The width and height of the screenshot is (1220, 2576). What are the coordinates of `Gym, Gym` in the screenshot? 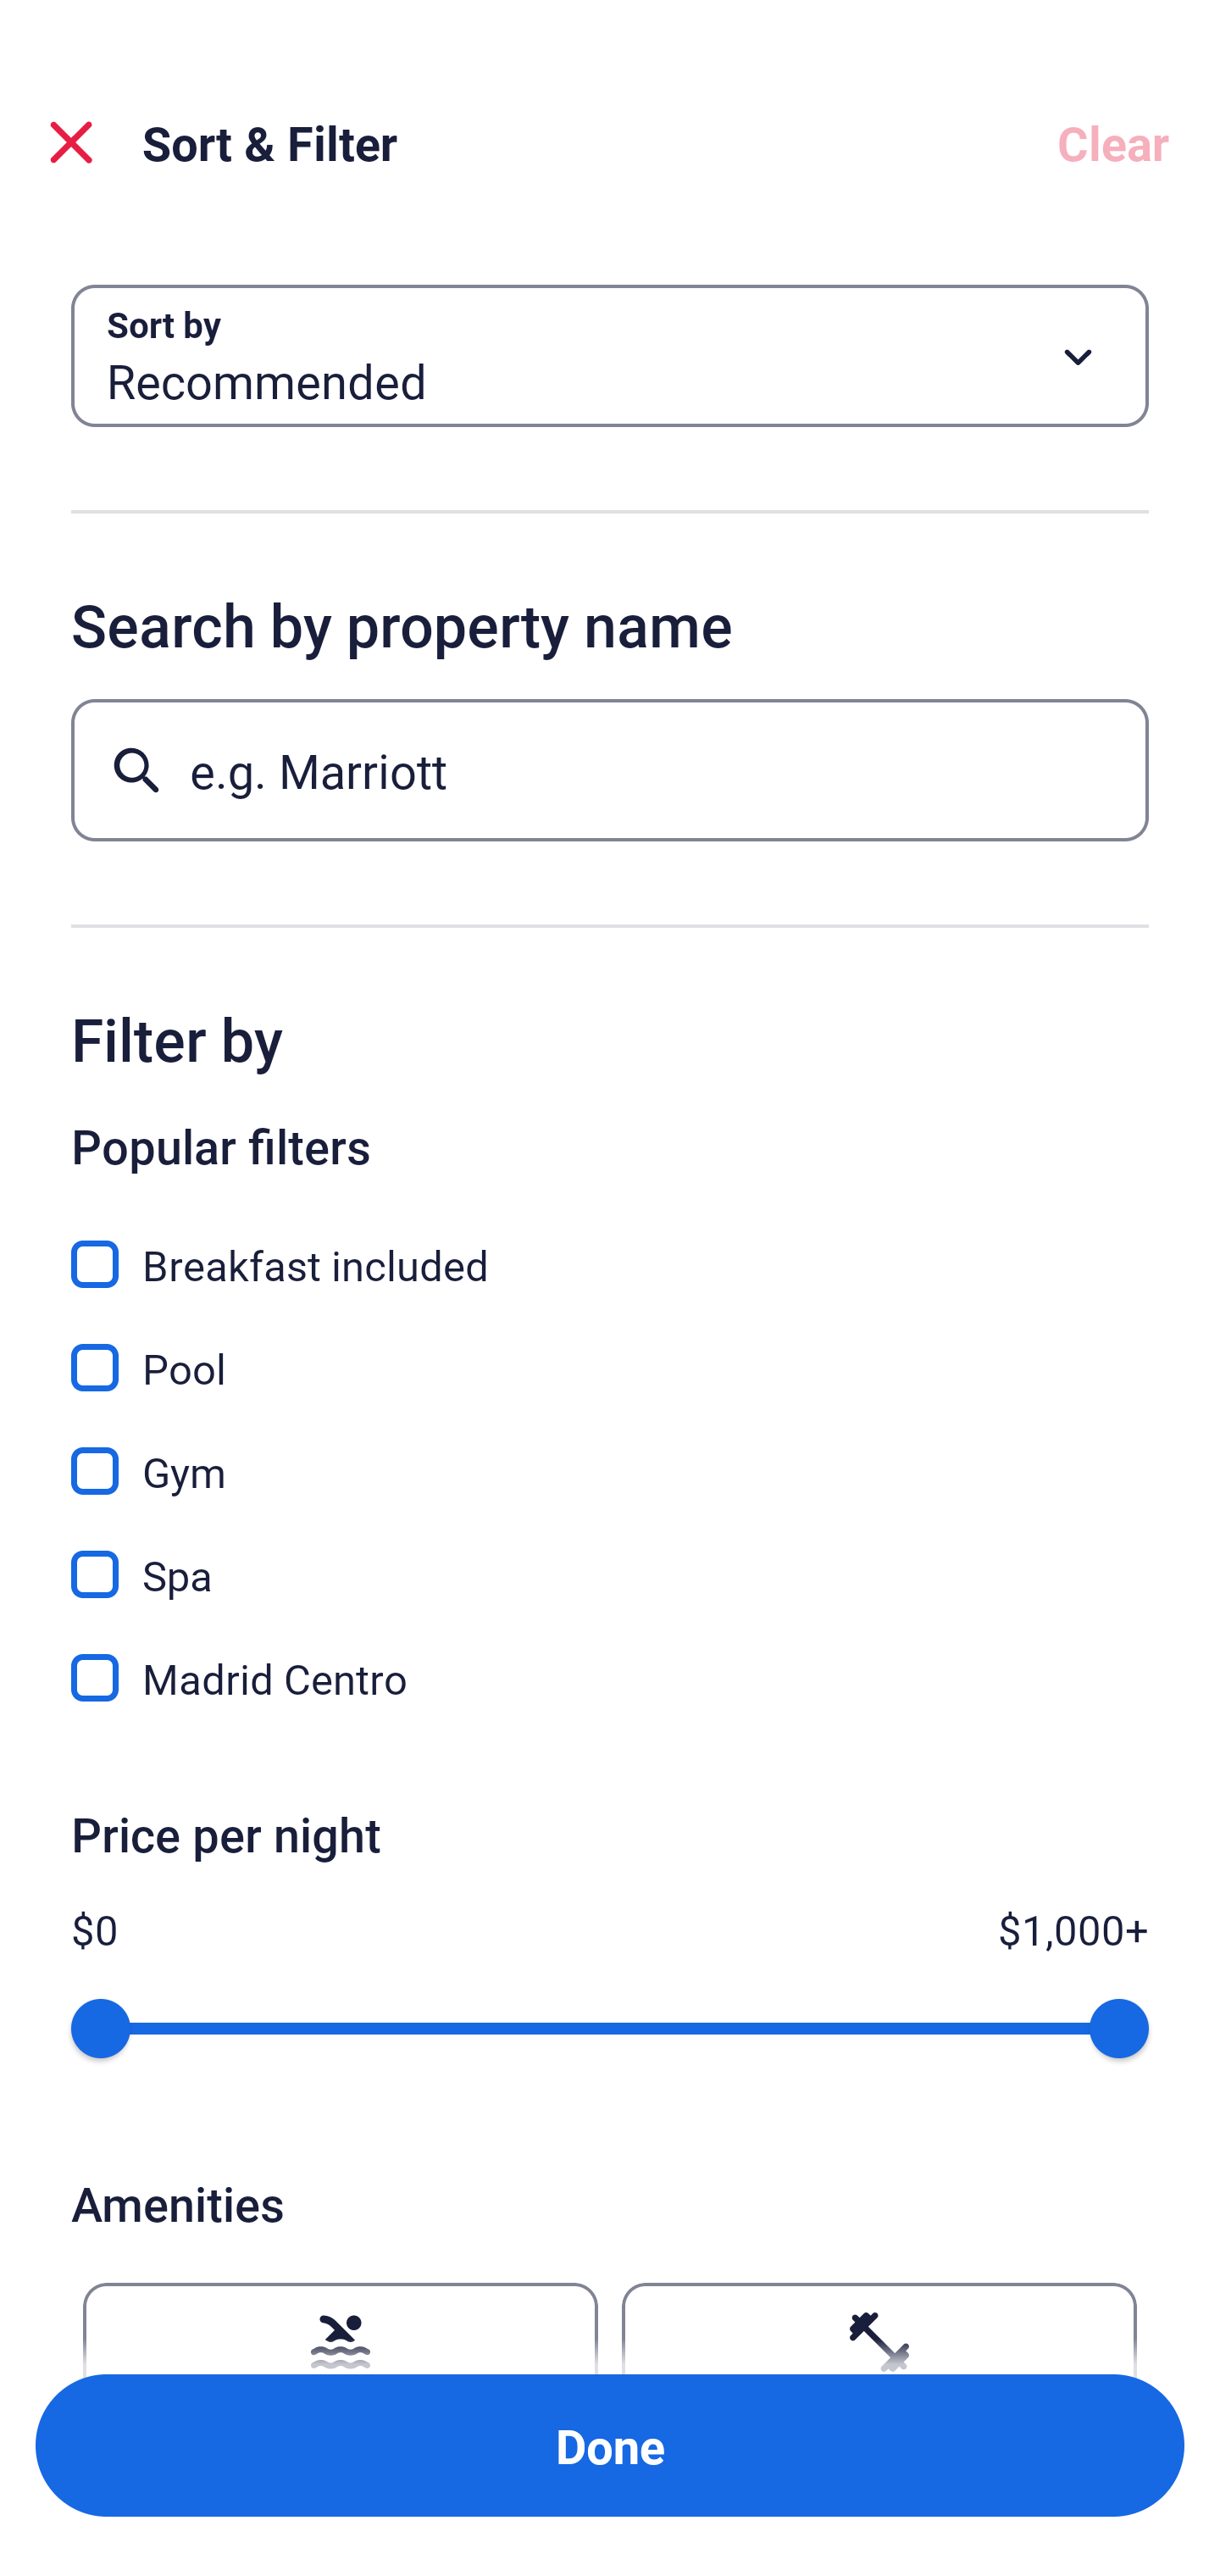 It's located at (610, 1452).